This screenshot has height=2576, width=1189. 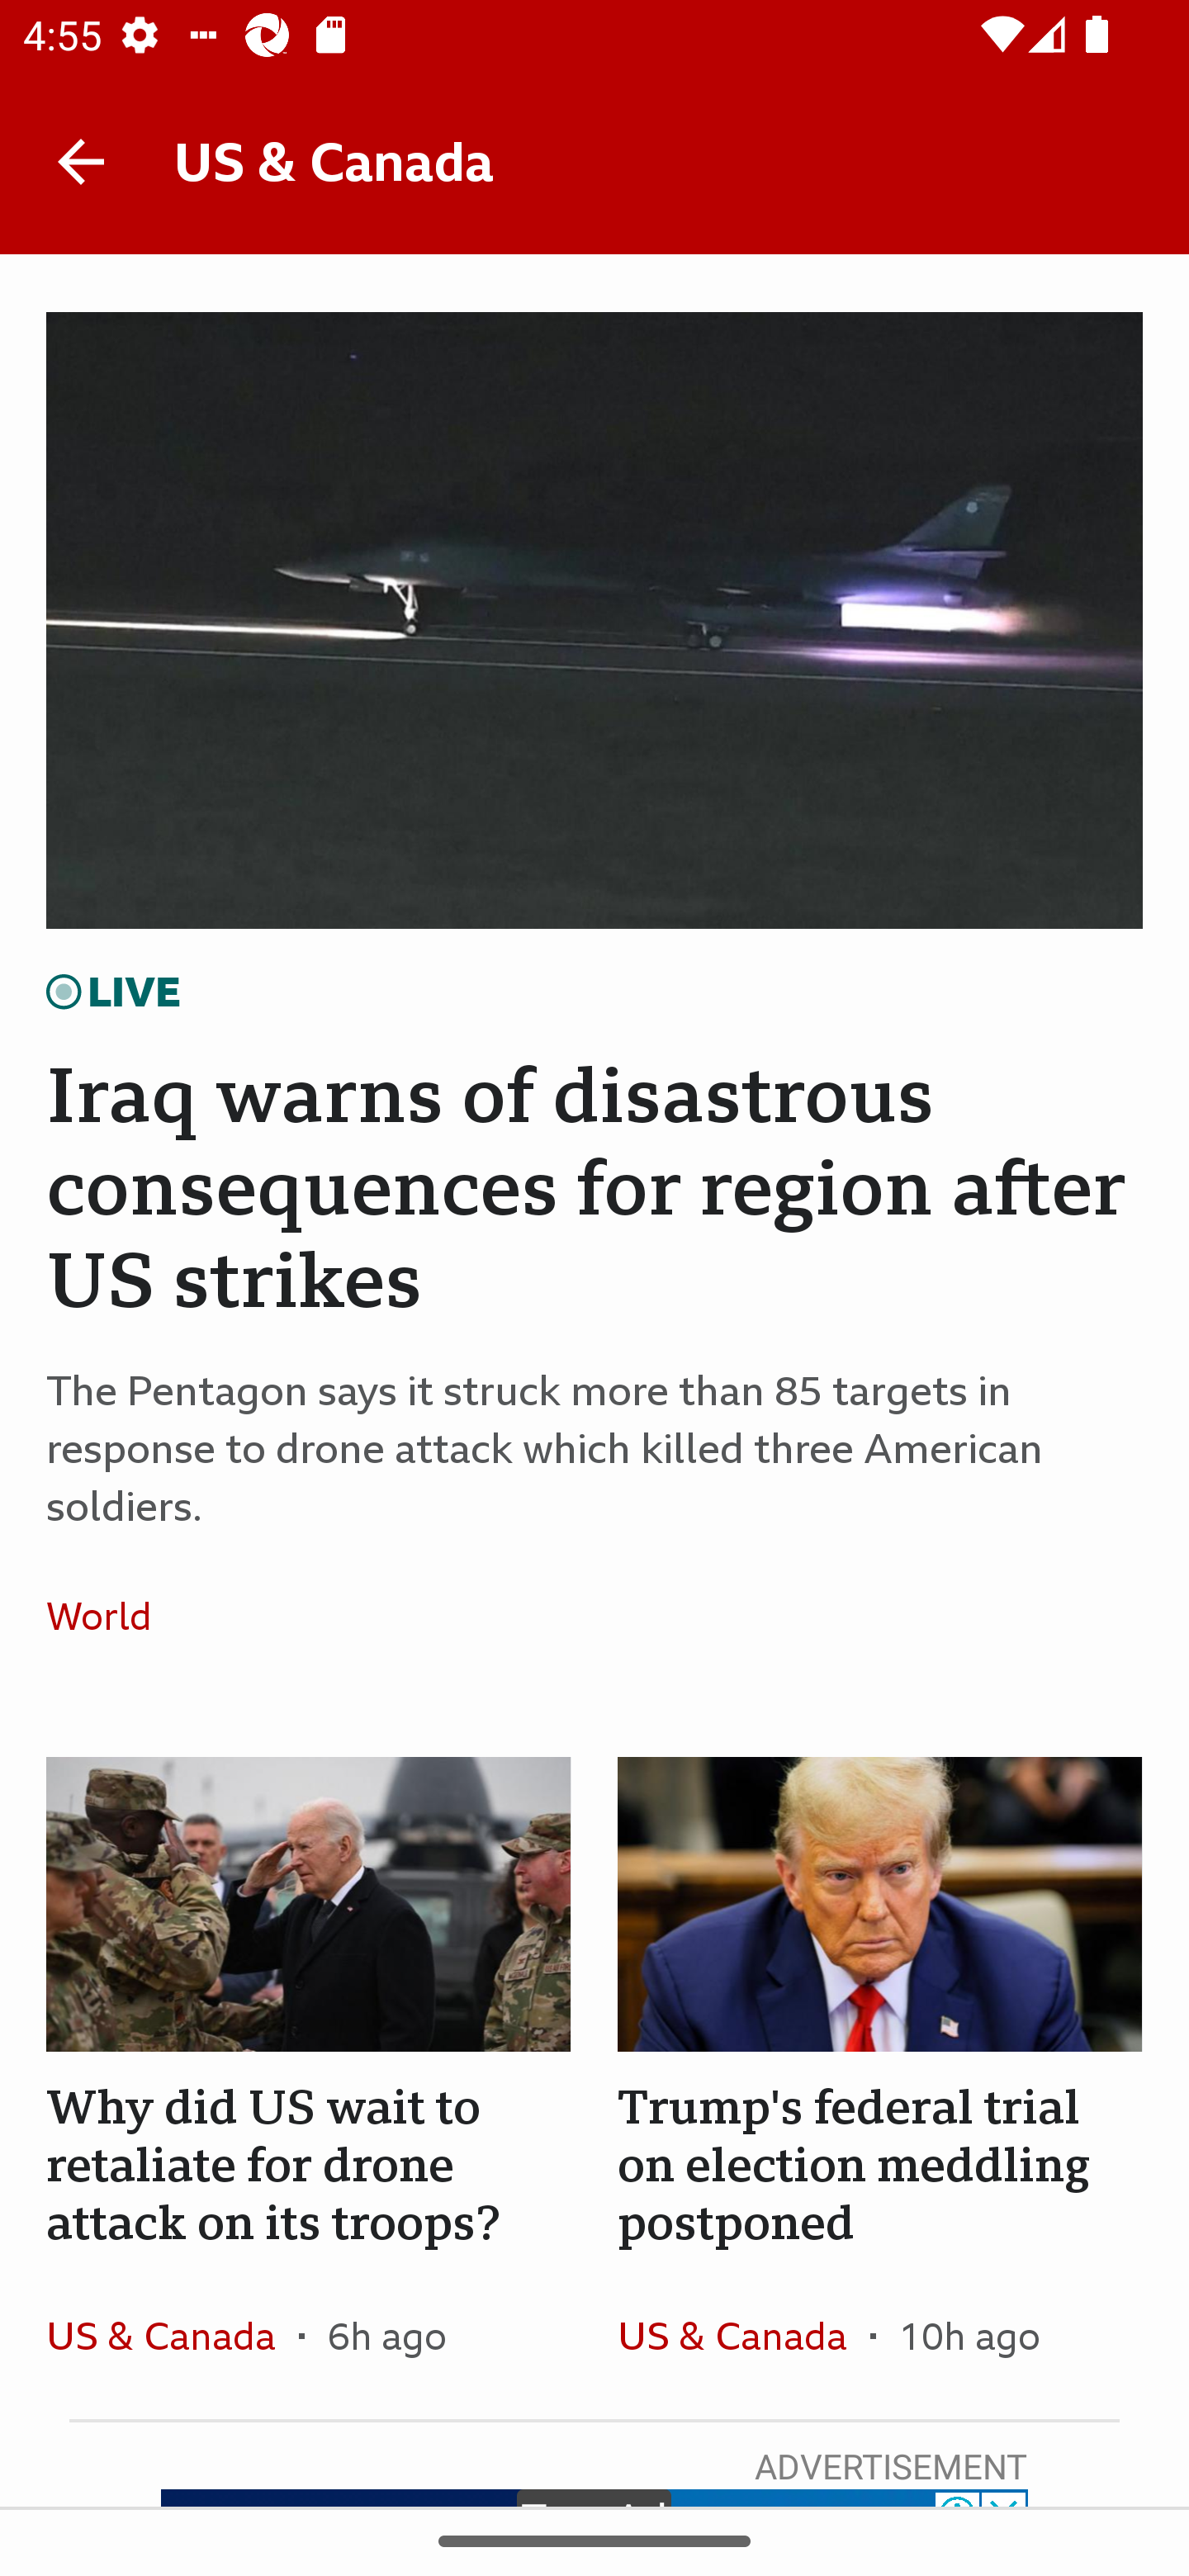 I want to click on US & Canada In the section US & Canada, so click(x=172, y=2335).